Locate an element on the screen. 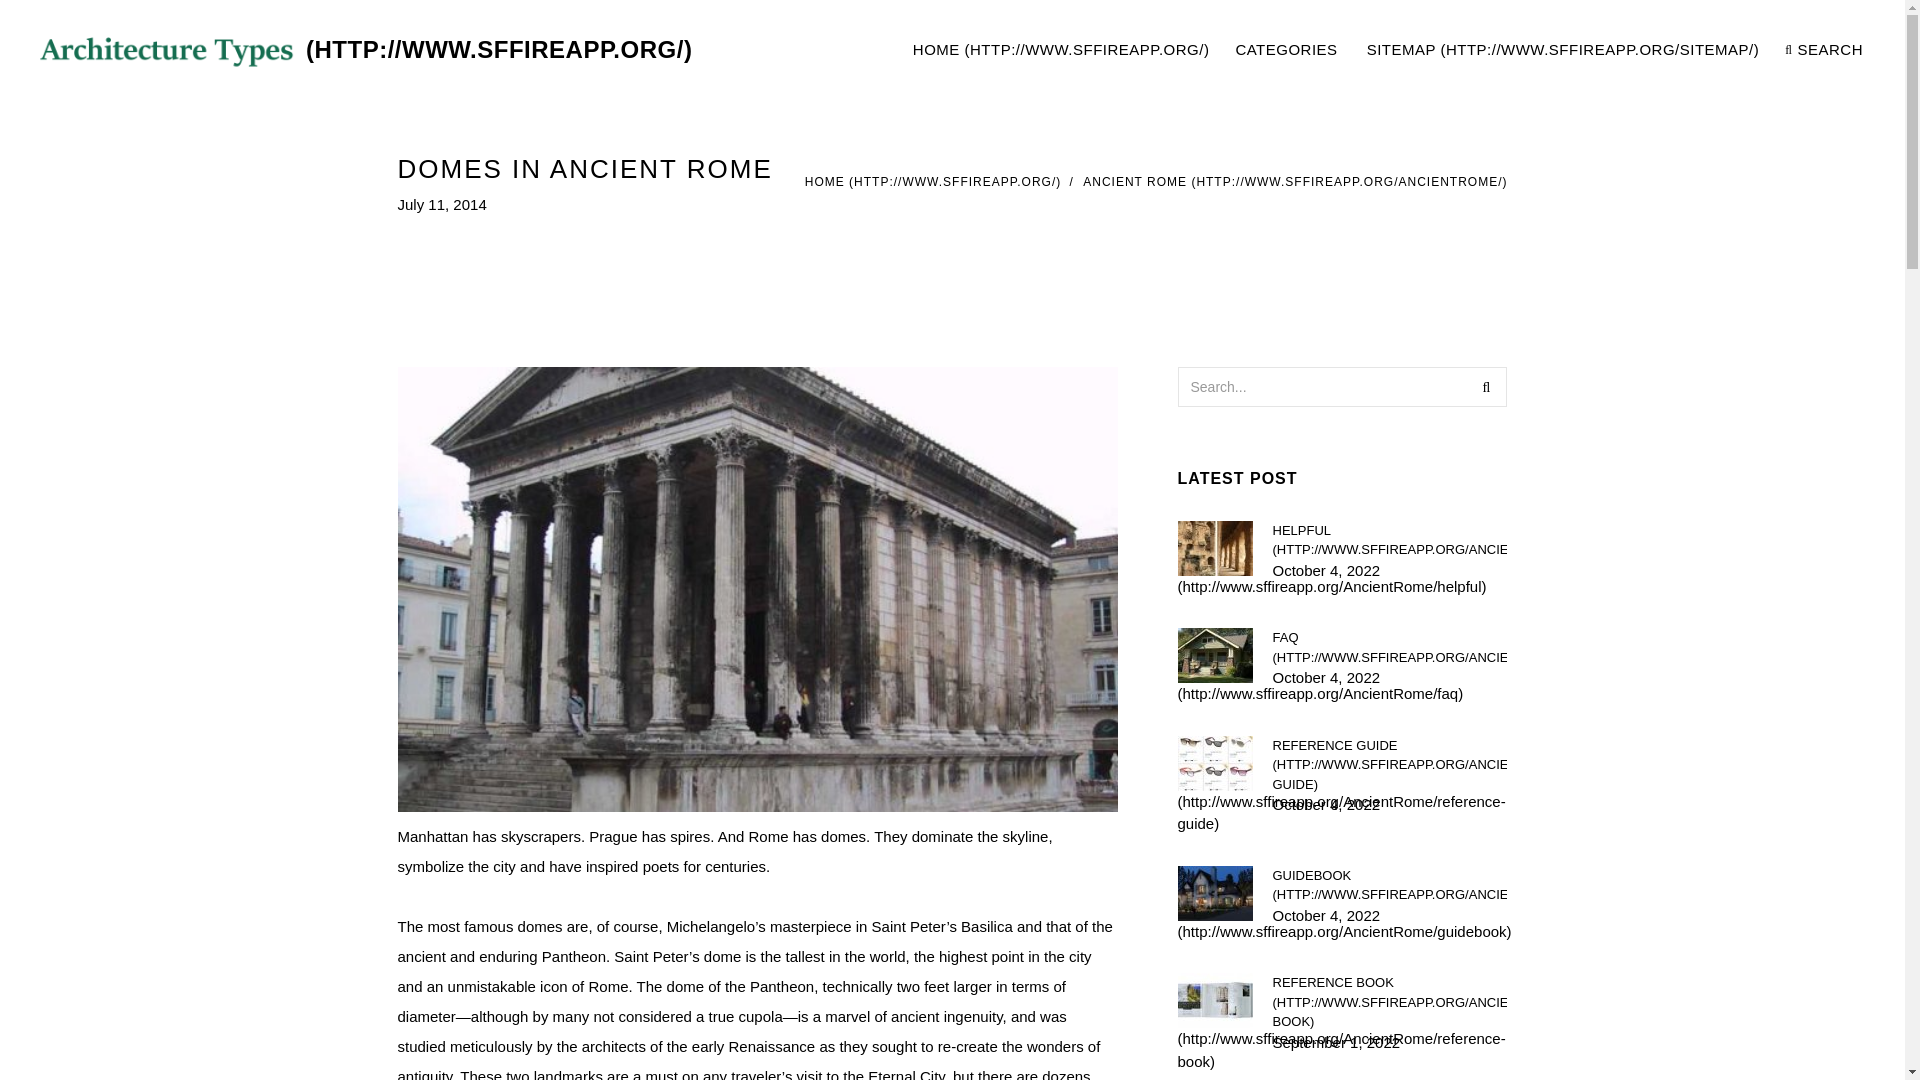 Image resolution: width=1920 pixels, height=1080 pixels. Search is located at coordinates (1824, 50).